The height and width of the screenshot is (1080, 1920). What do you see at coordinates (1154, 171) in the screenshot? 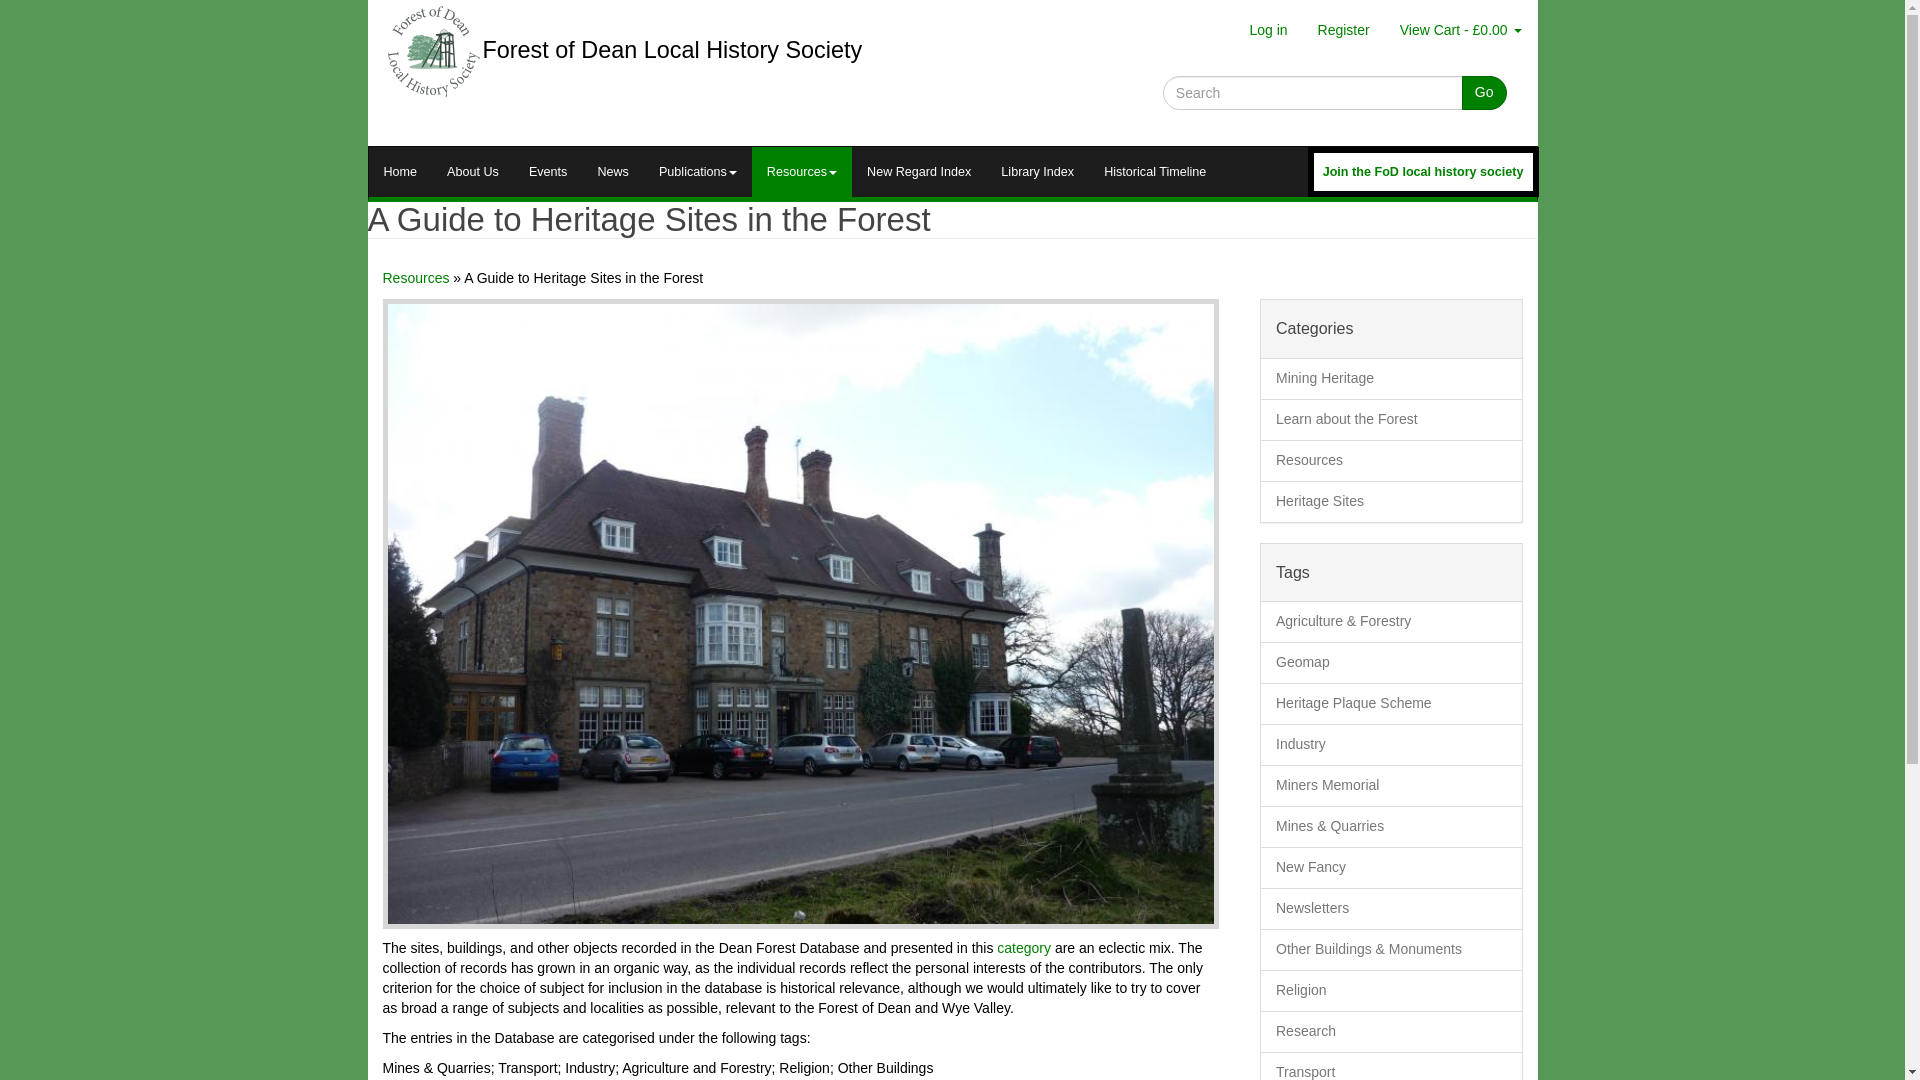
I see `Heritage Timeline of the Forest of Dean` at bounding box center [1154, 171].